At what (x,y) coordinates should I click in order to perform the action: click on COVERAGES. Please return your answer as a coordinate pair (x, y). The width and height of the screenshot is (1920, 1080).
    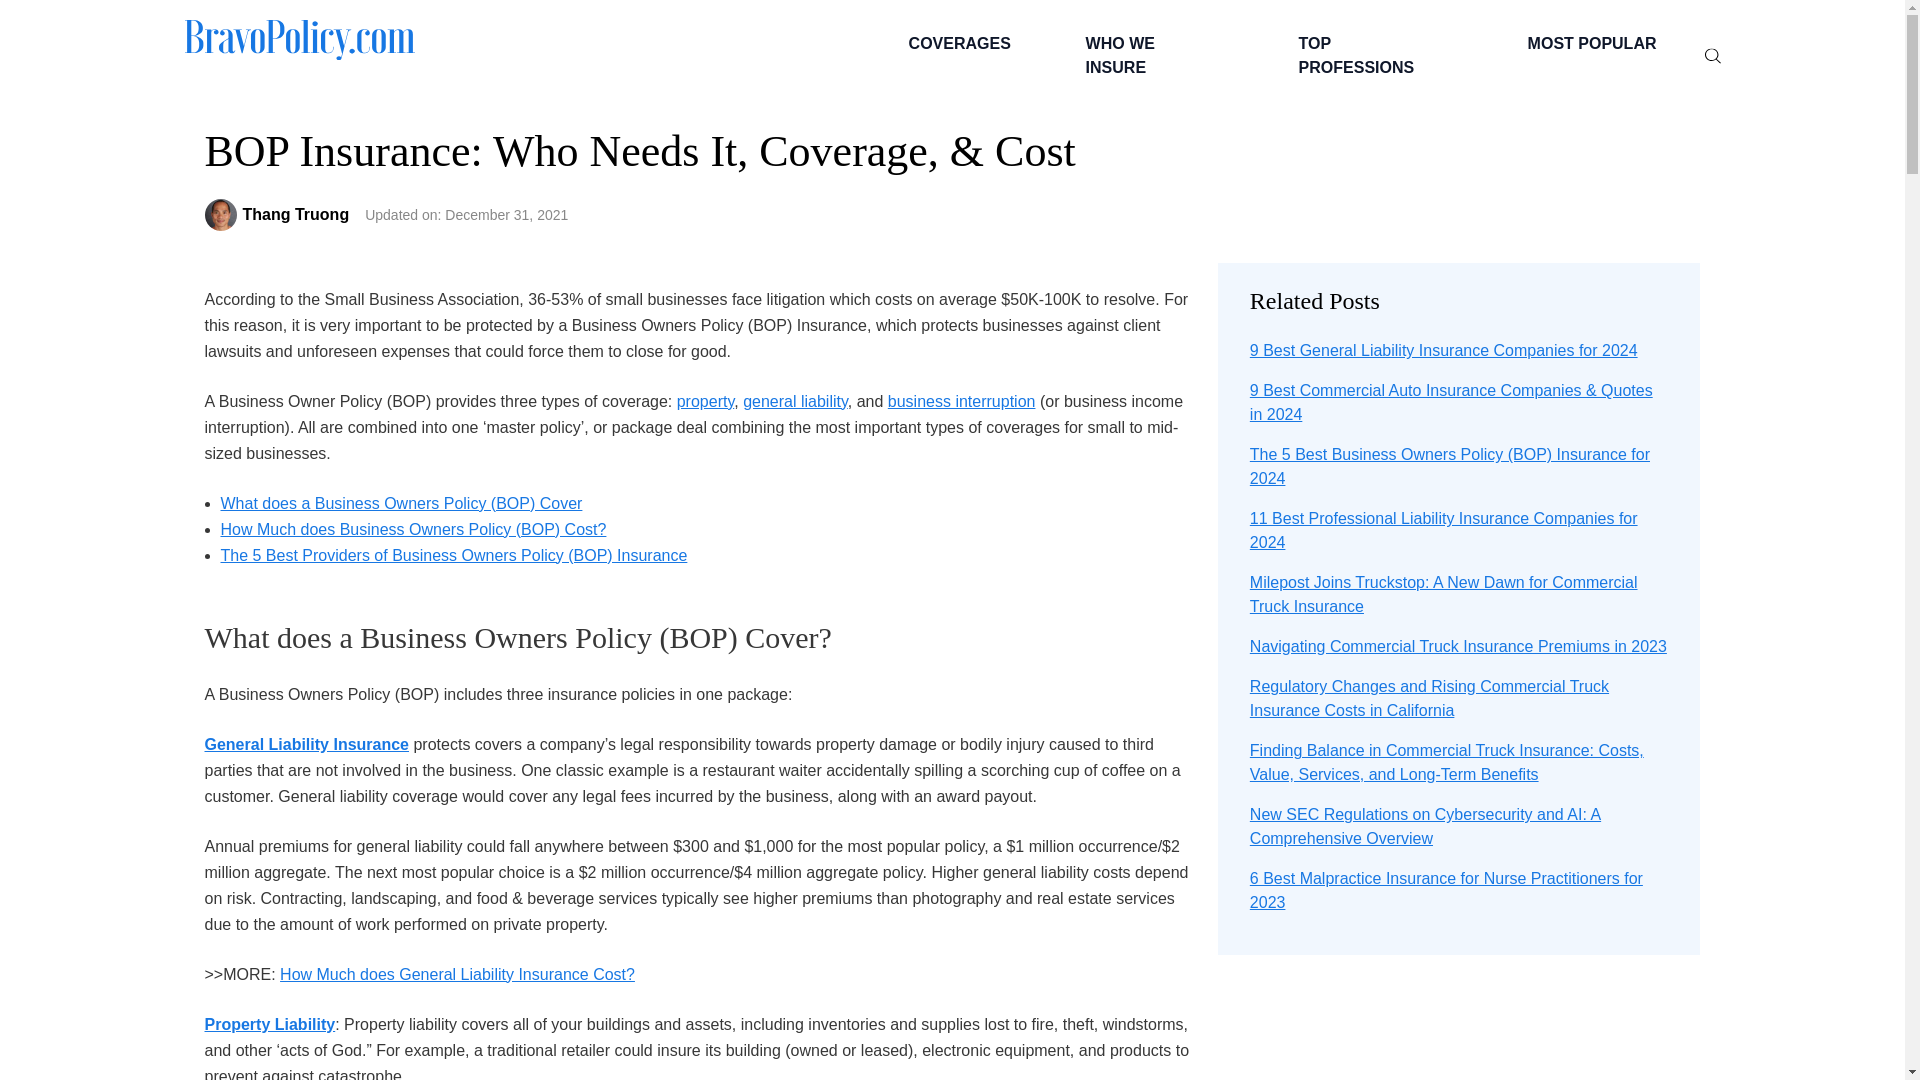
    Looking at the image, I should click on (956, 44).